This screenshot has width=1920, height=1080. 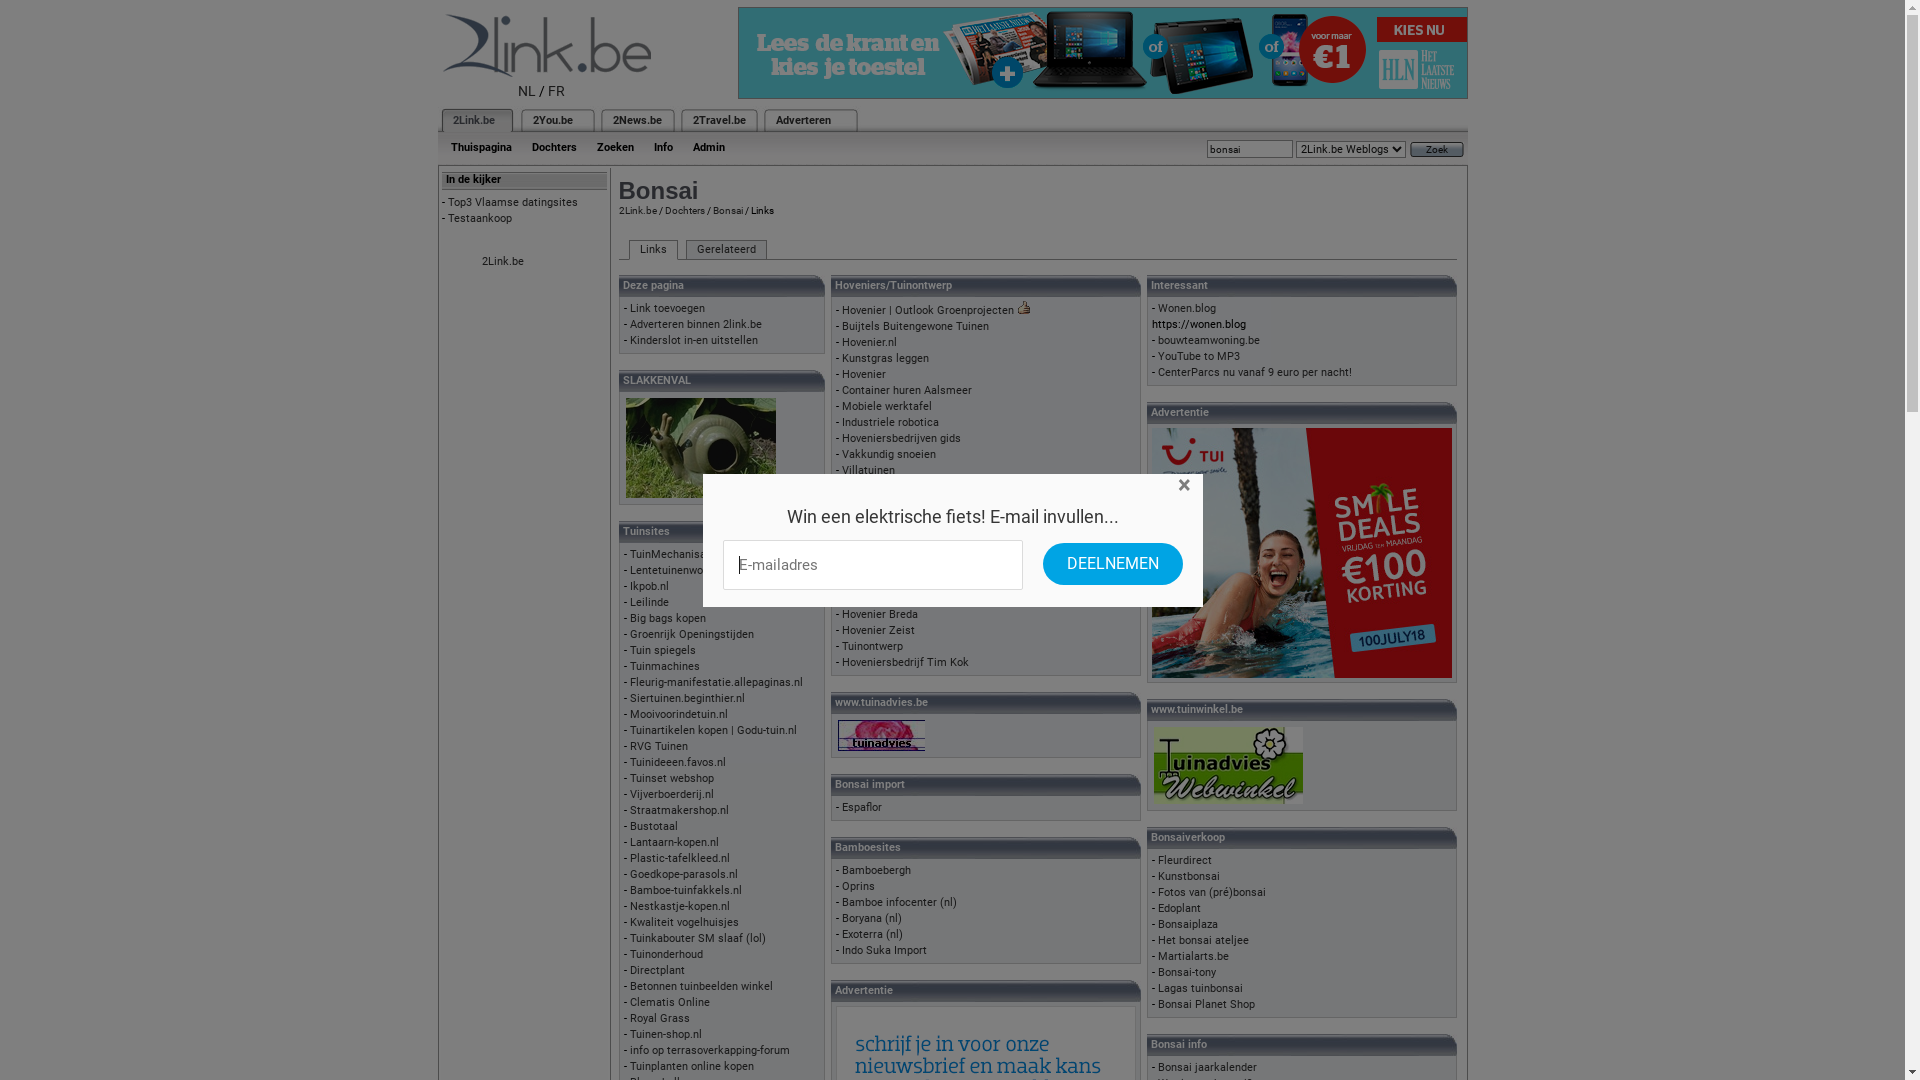 I want to click on Vakkundig snoeien, so click(x=889, y=454).